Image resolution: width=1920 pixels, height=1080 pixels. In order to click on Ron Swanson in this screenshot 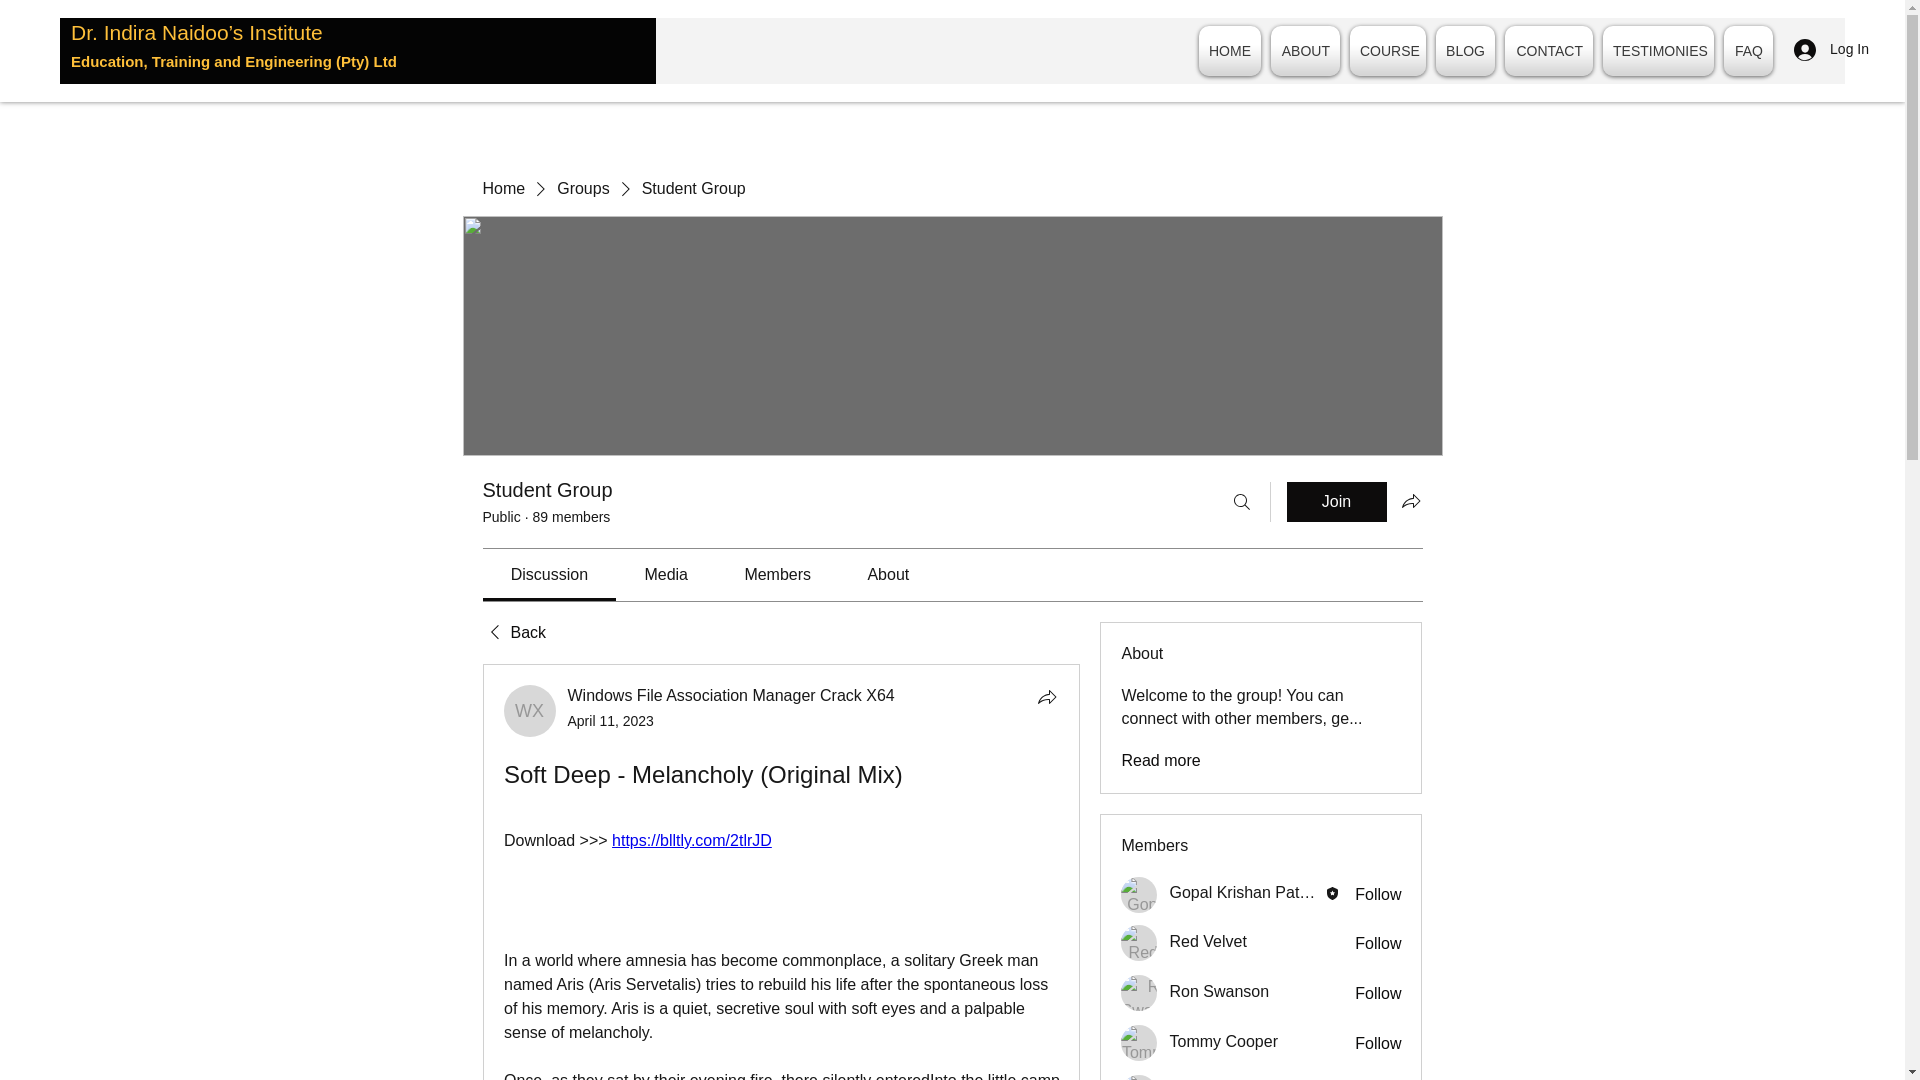, I will do `click(1139, 992)`.